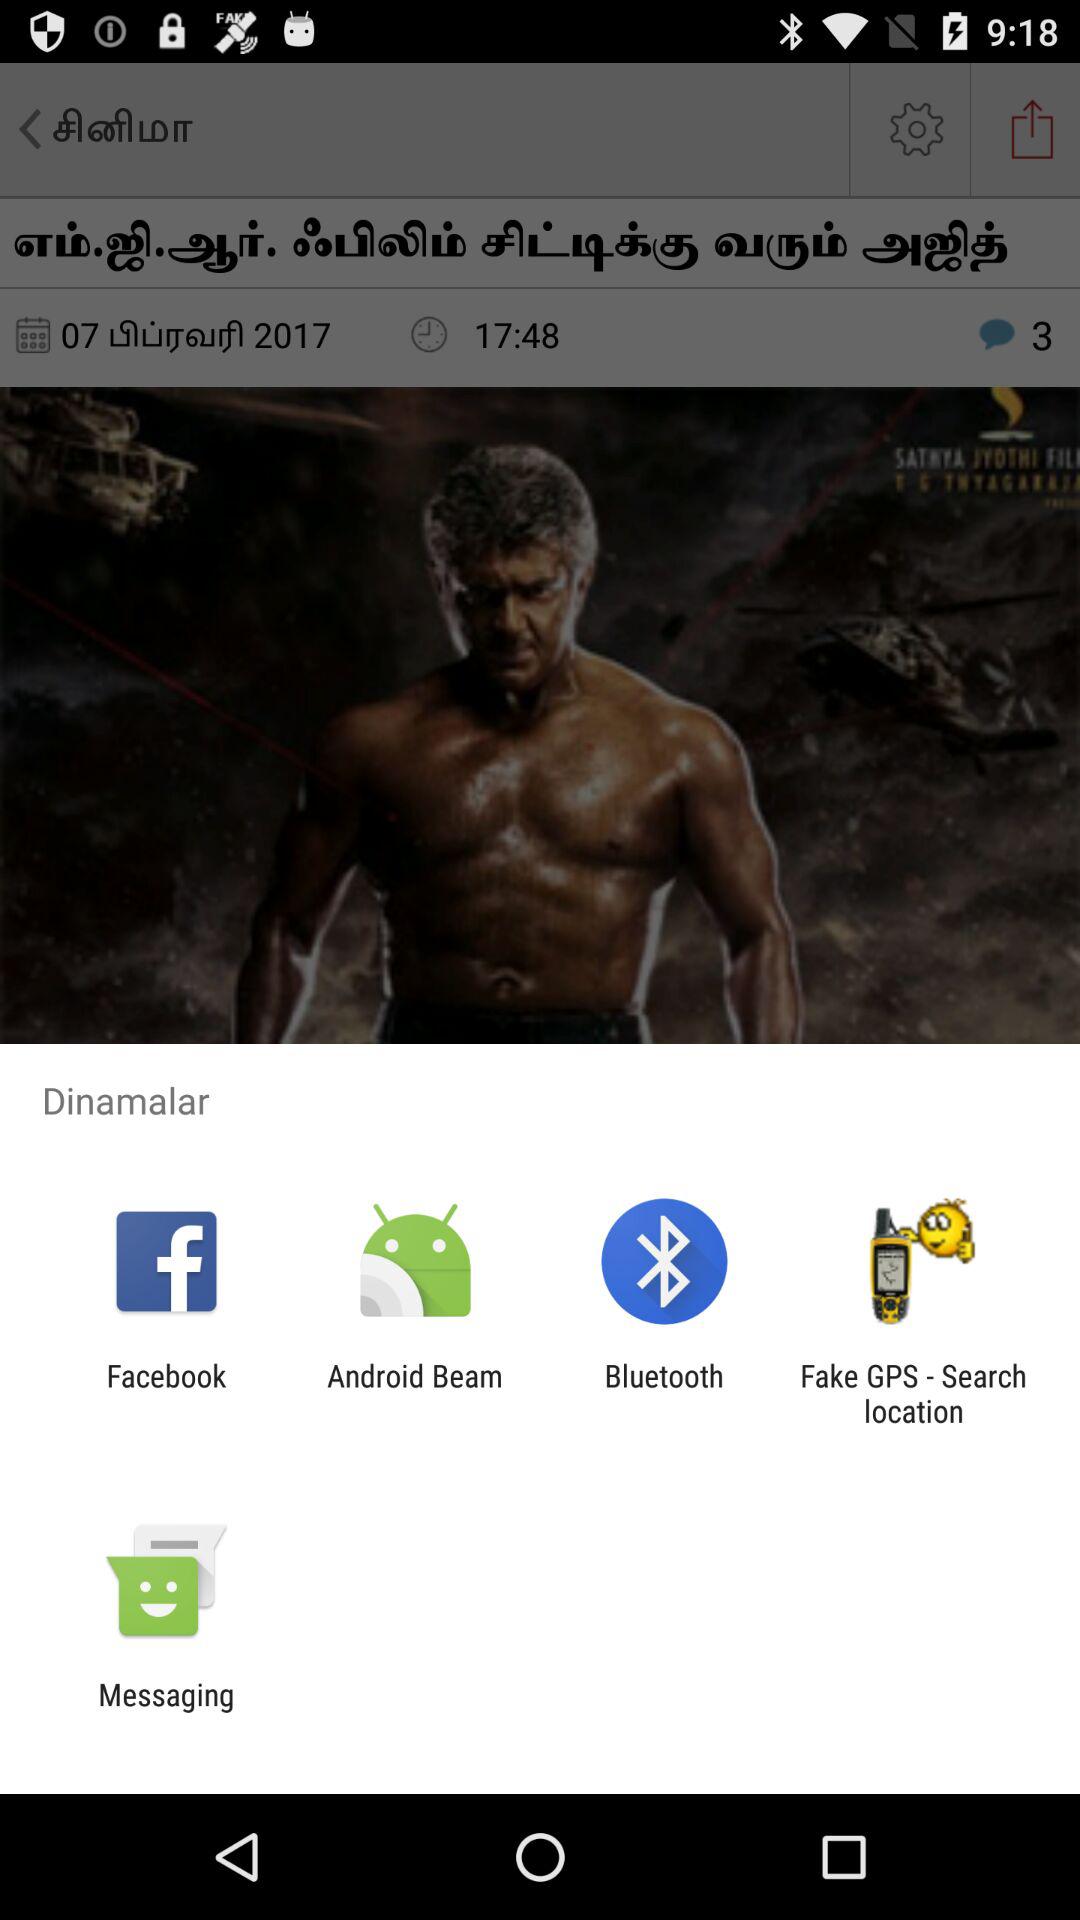 The height and width of the screenshot is (1920, 1080). What do you see at coordinates (664, 1393) in the screenshot?
I see `tap the item to the left of the fake gps search` at bounding box center [664, 1393].